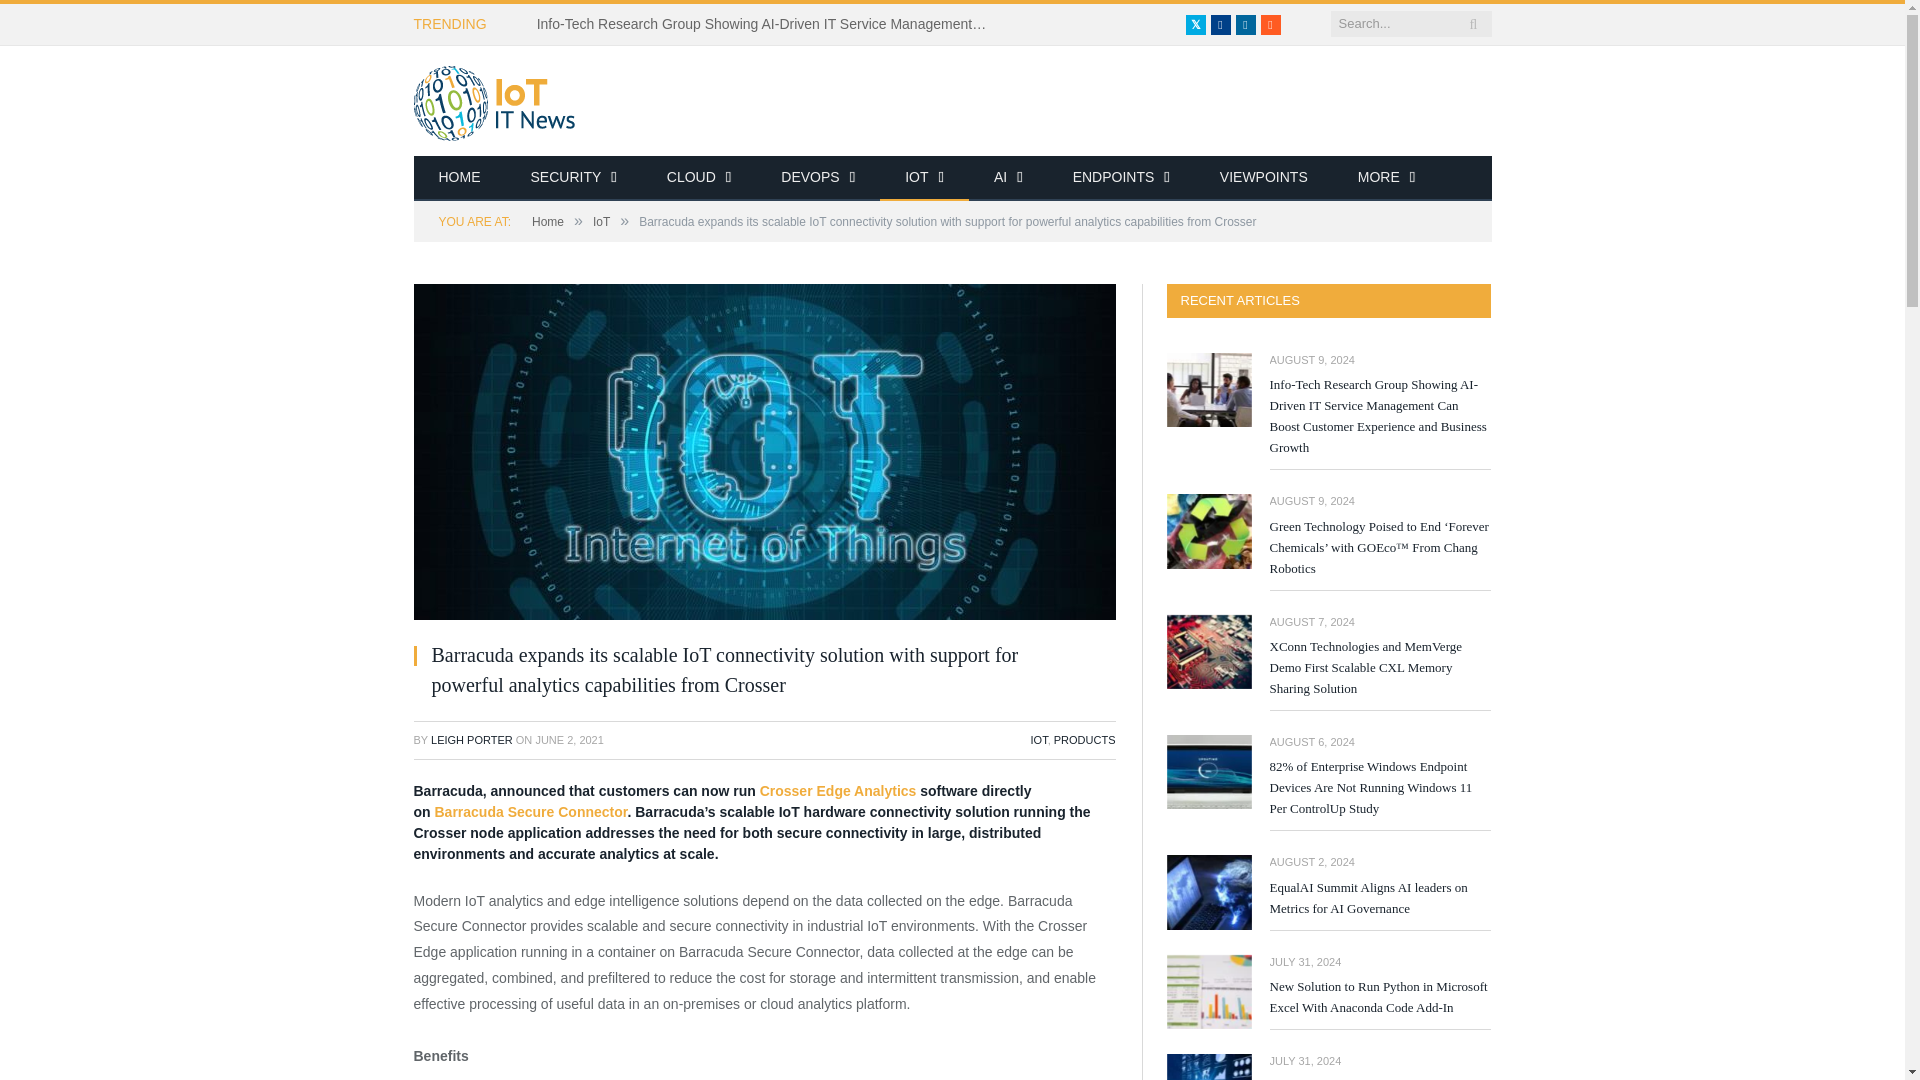 Image resolution: width=1920 pixels, height=1080 pixels. Describe the element at coordinates (1270, 24) in the screenshot. I see `RSS` at that location.